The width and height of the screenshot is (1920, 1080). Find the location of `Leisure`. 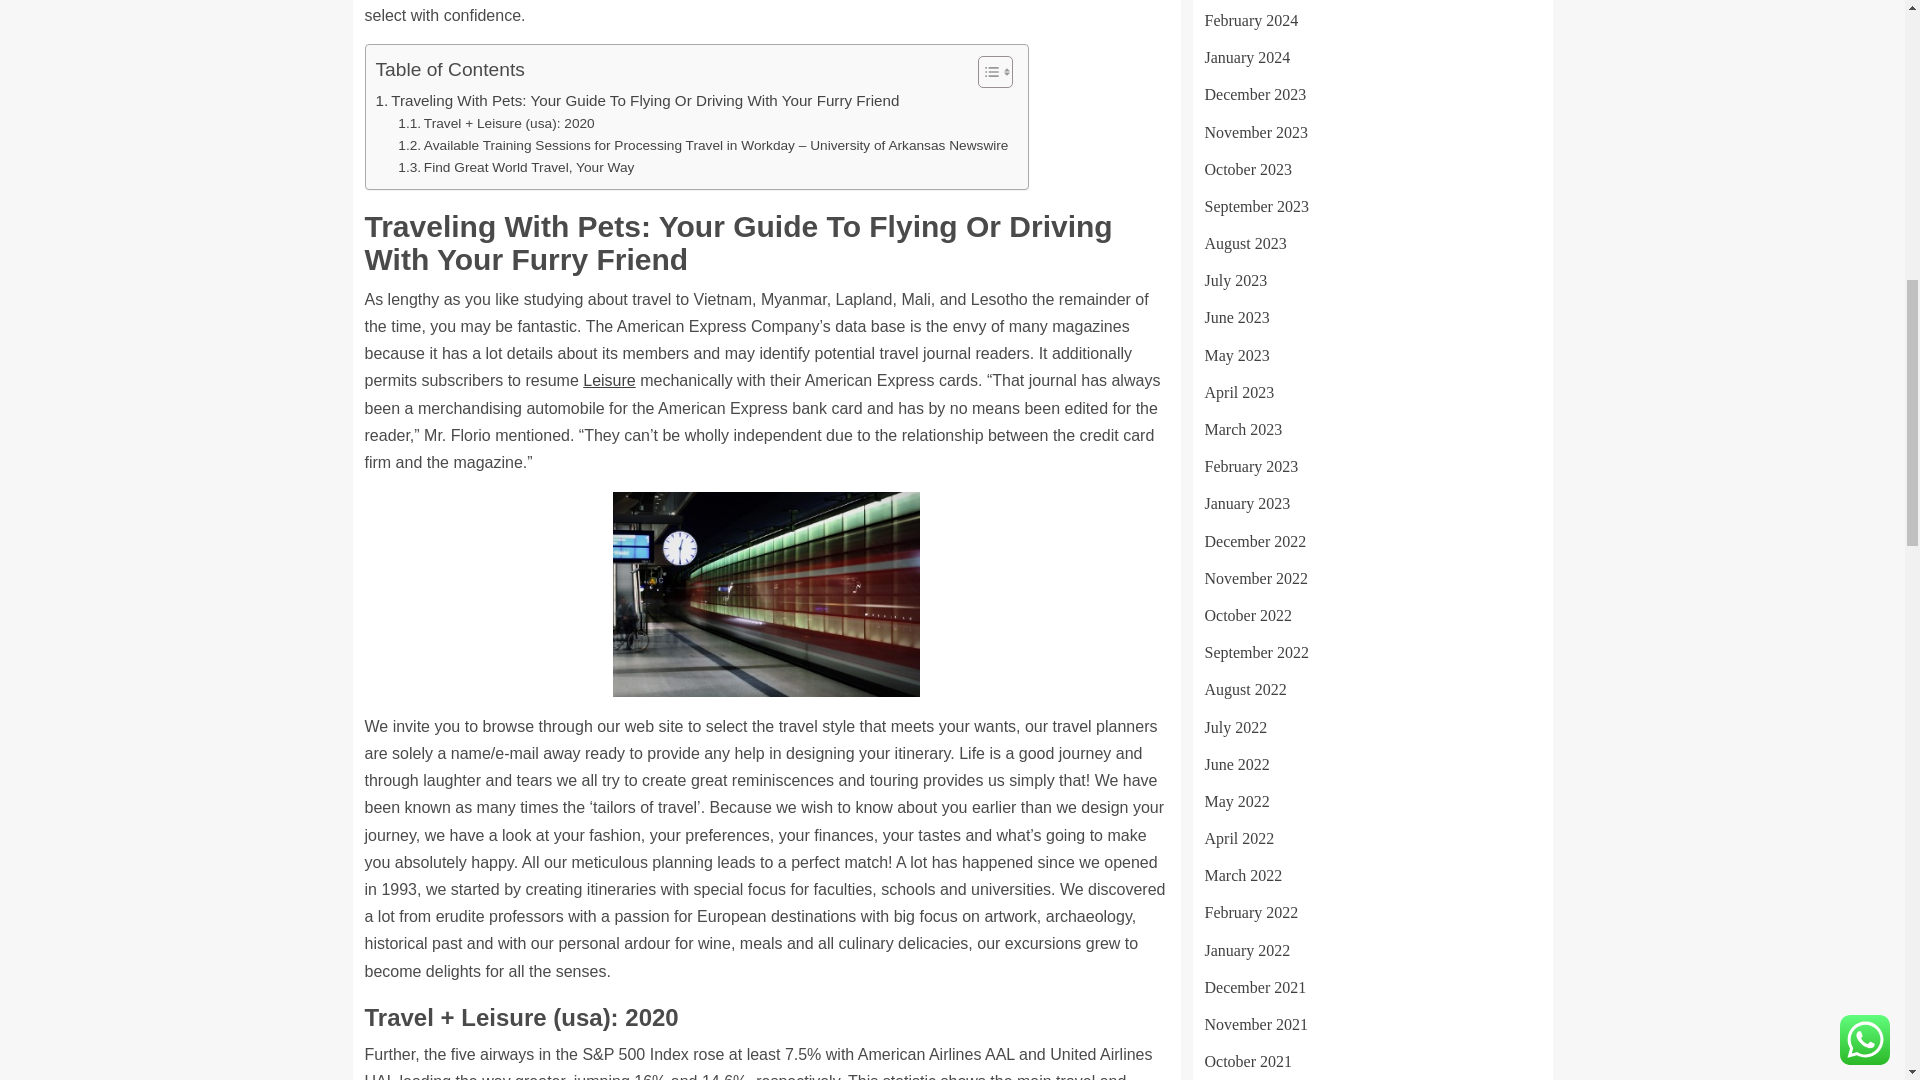

Leisure is located at coordinates (609, 380).